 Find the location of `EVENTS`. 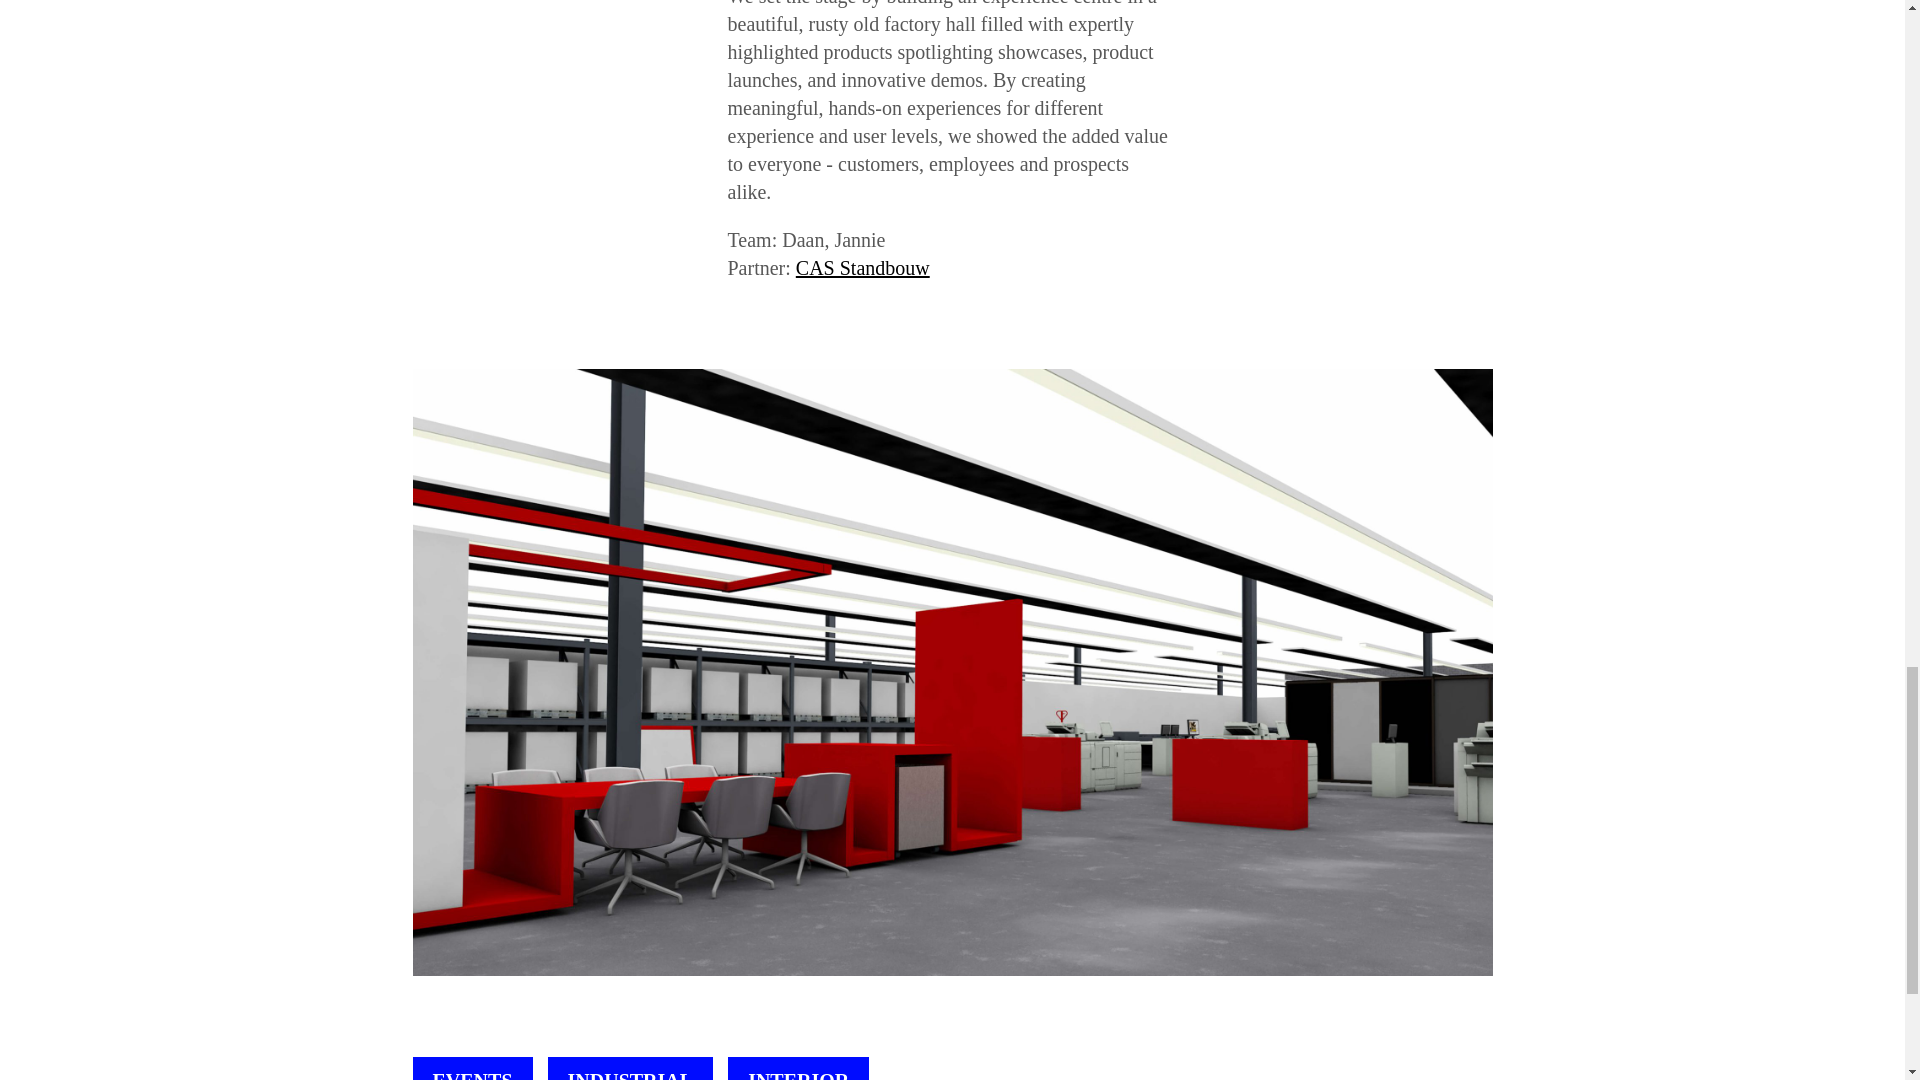

EVENTS is located at coordinates (472, 1068).